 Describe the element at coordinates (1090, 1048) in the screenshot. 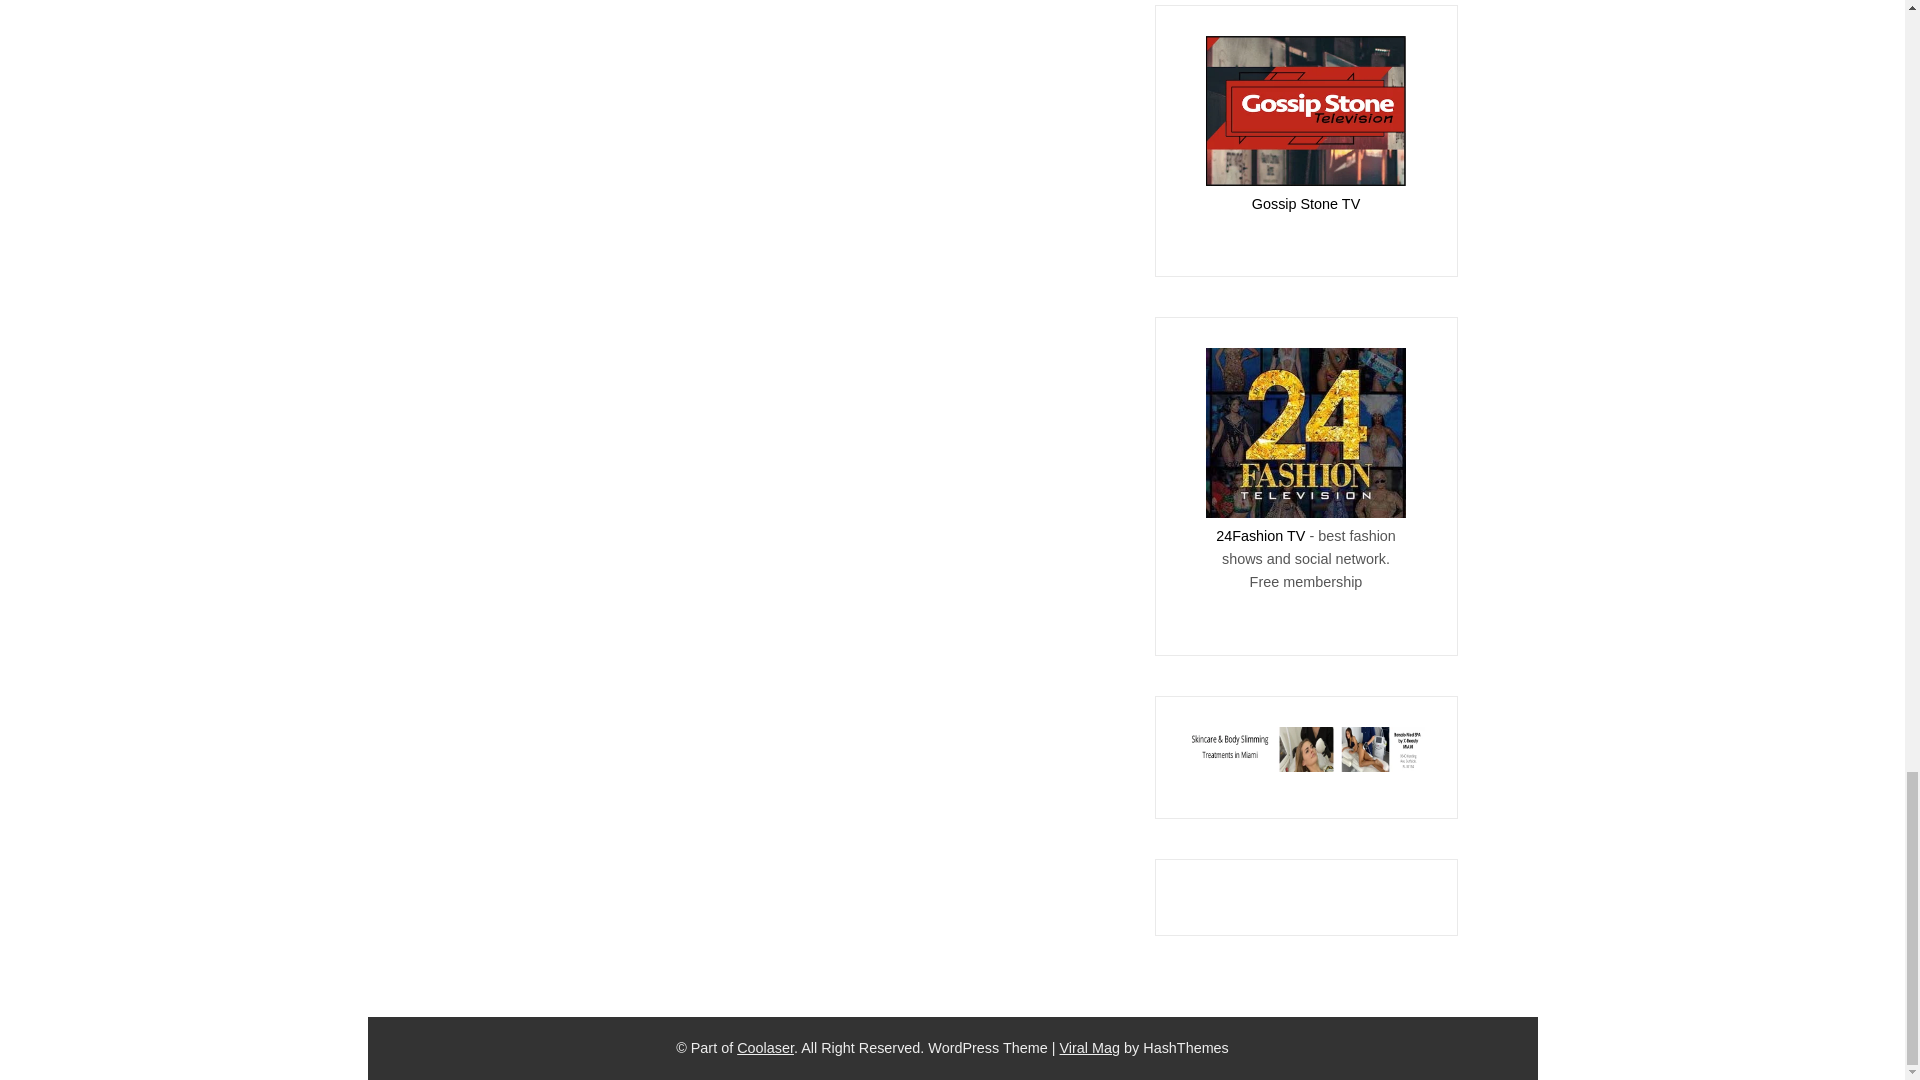

I see `Download Viral News` at that location.